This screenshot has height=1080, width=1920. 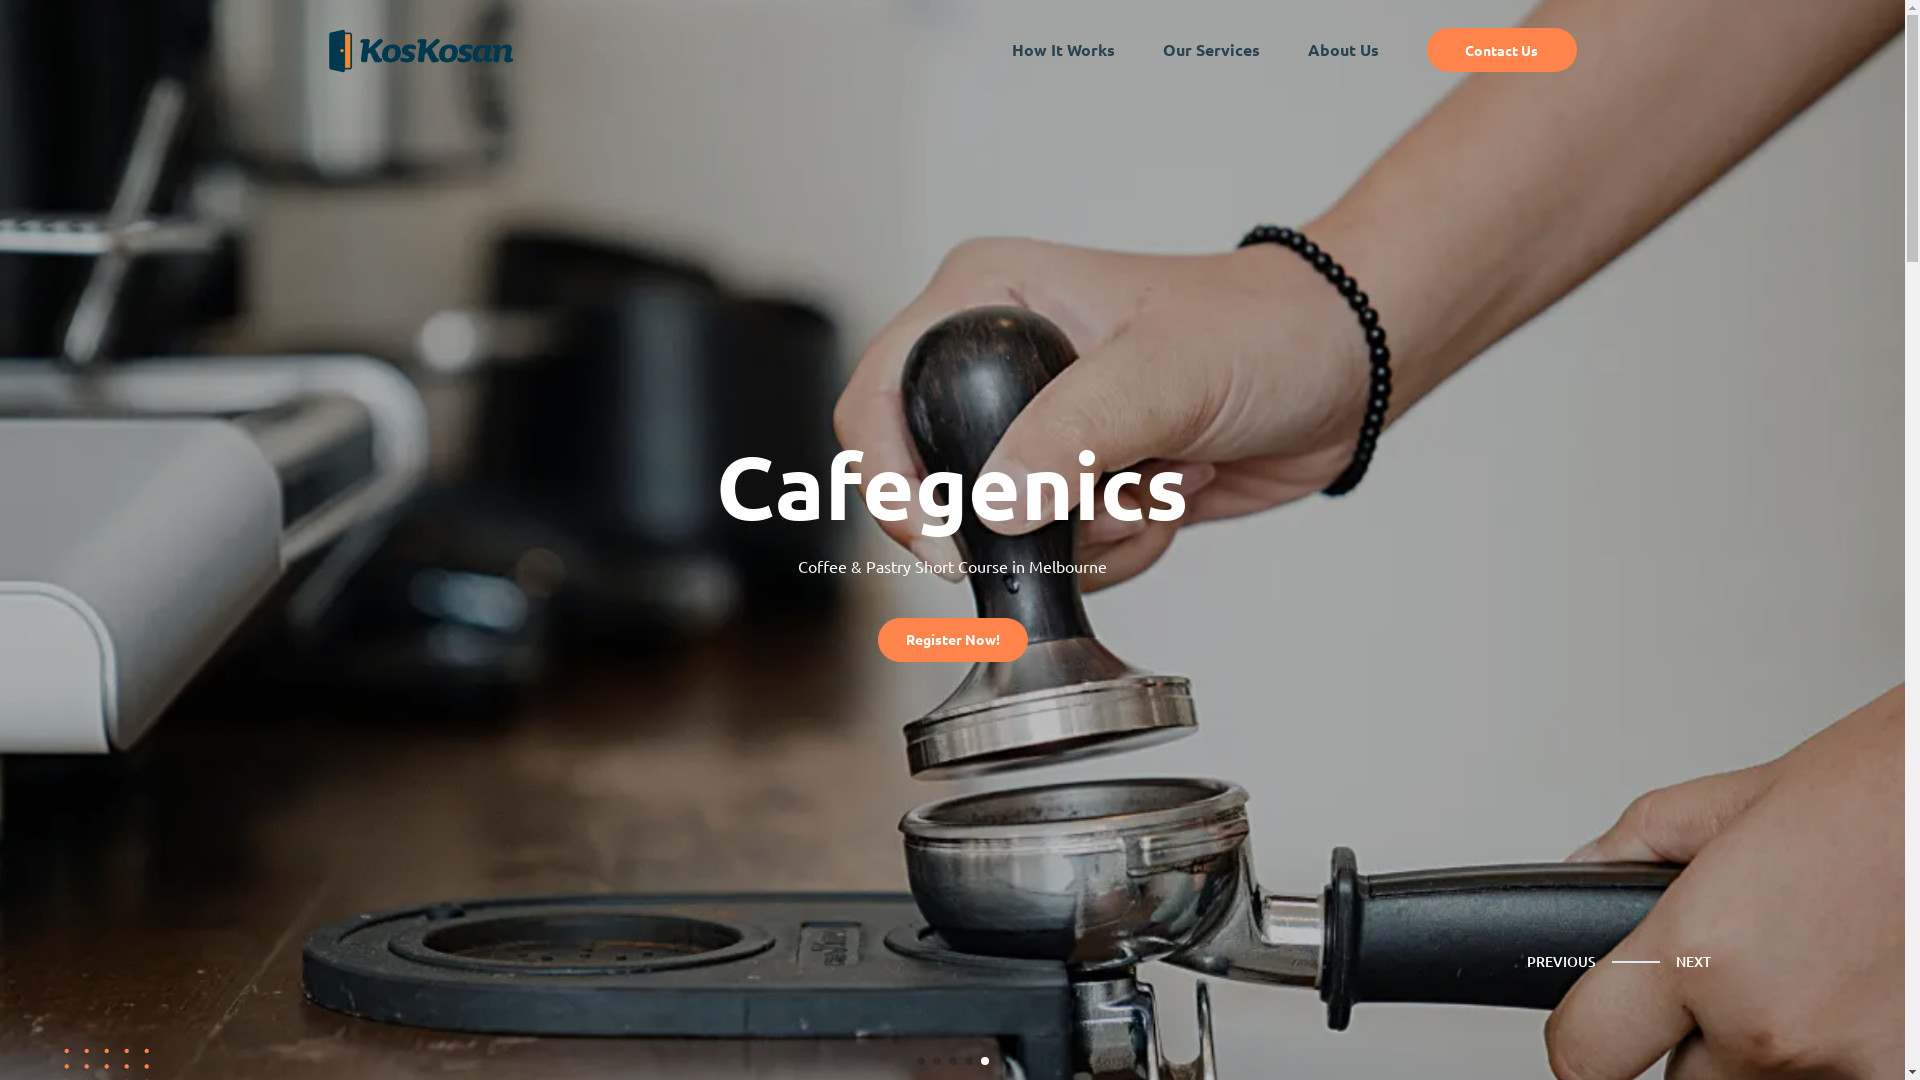 I want to click on Register Now!, so click(x=953, y=637).